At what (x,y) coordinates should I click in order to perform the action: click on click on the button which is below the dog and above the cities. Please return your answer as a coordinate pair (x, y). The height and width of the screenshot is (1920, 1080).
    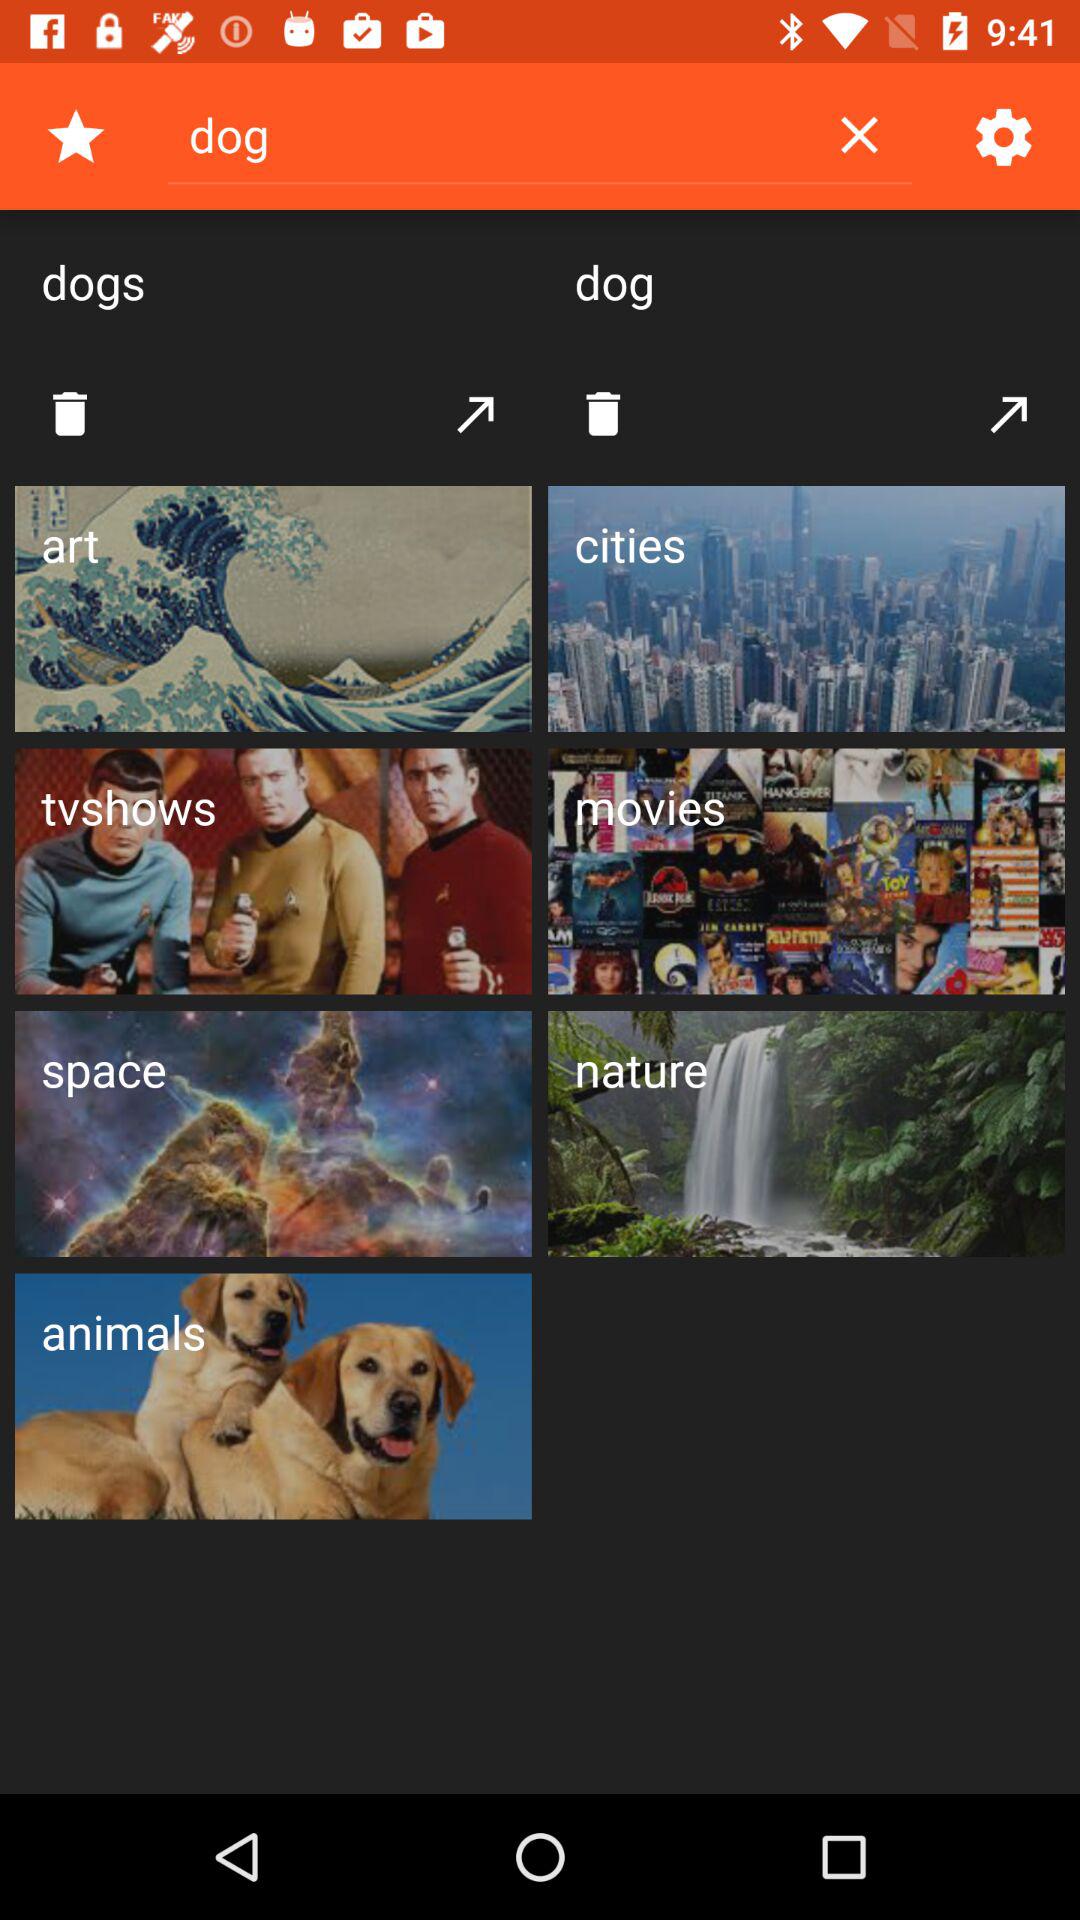
    Looking at the image, I should click on (602, 414).